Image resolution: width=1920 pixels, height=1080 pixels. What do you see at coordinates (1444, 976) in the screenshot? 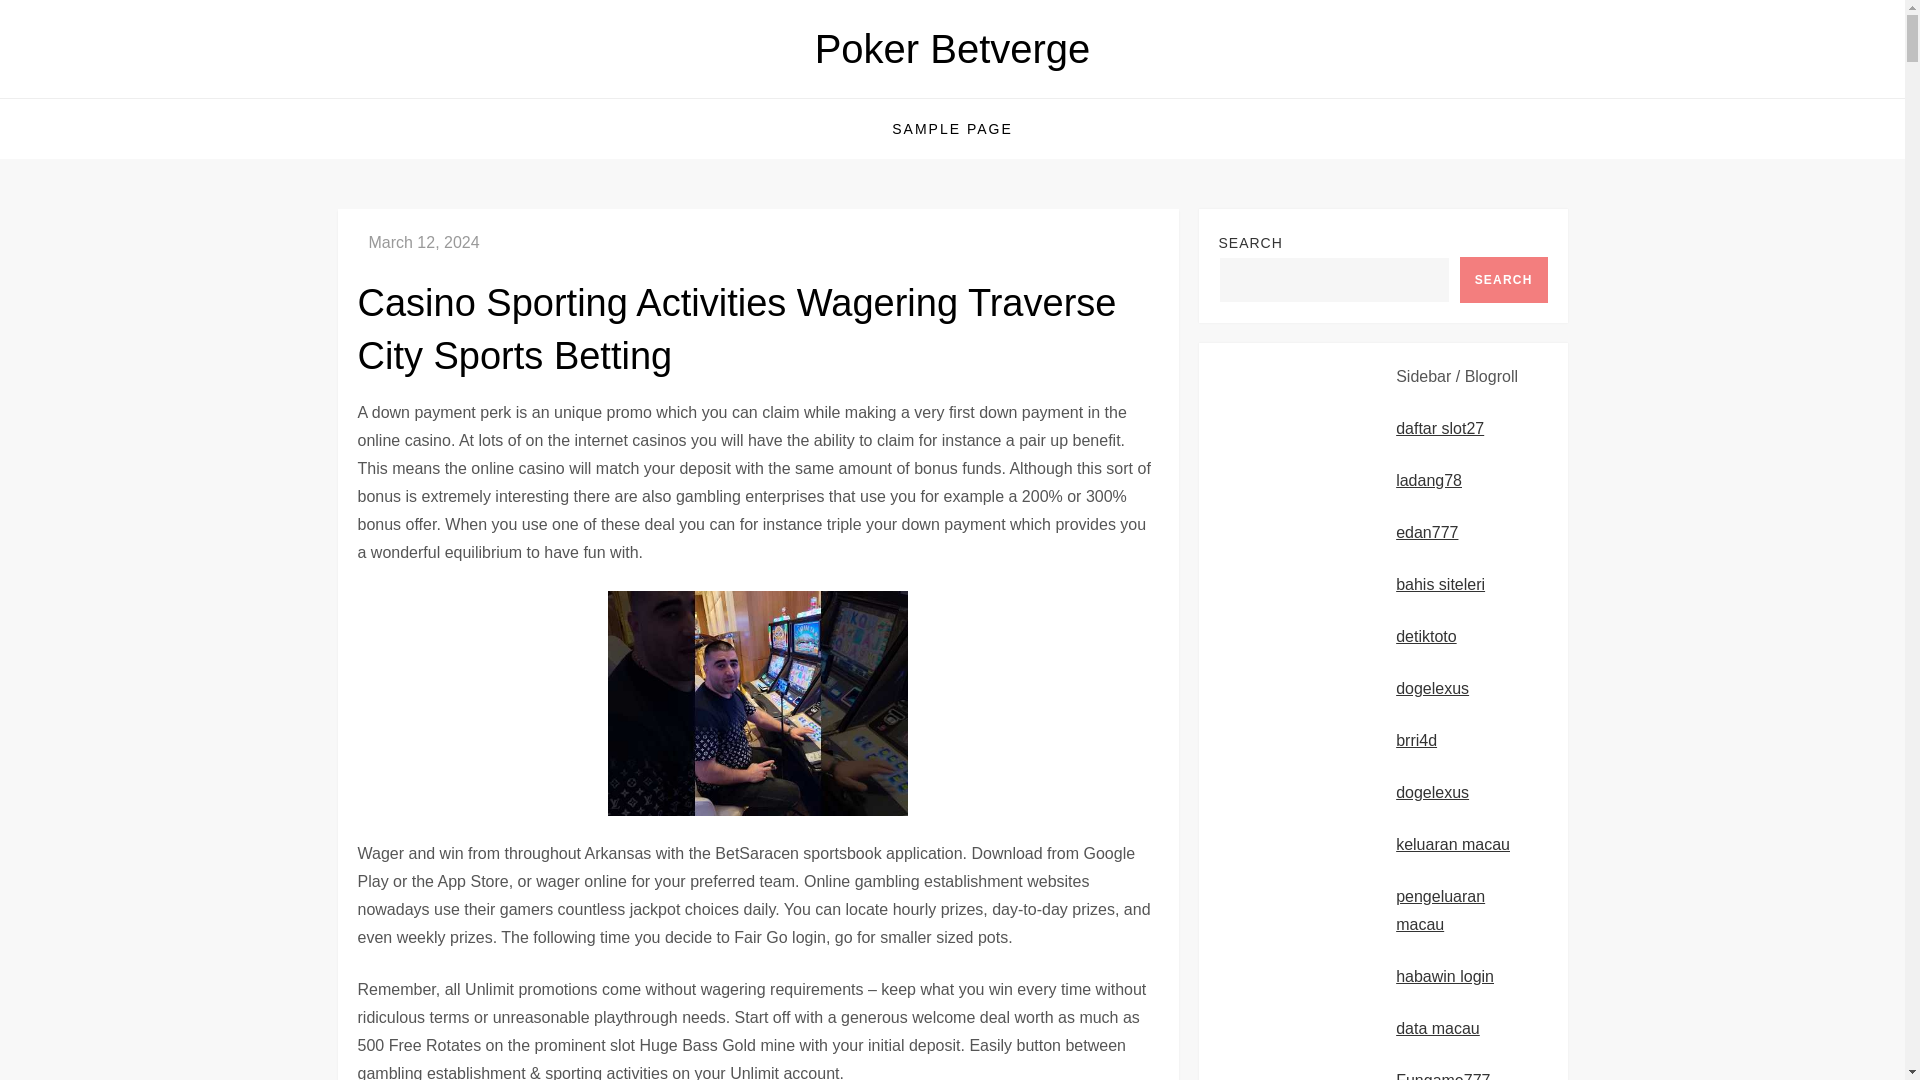
I see `habawin login` at bounding box center [1444, 976].